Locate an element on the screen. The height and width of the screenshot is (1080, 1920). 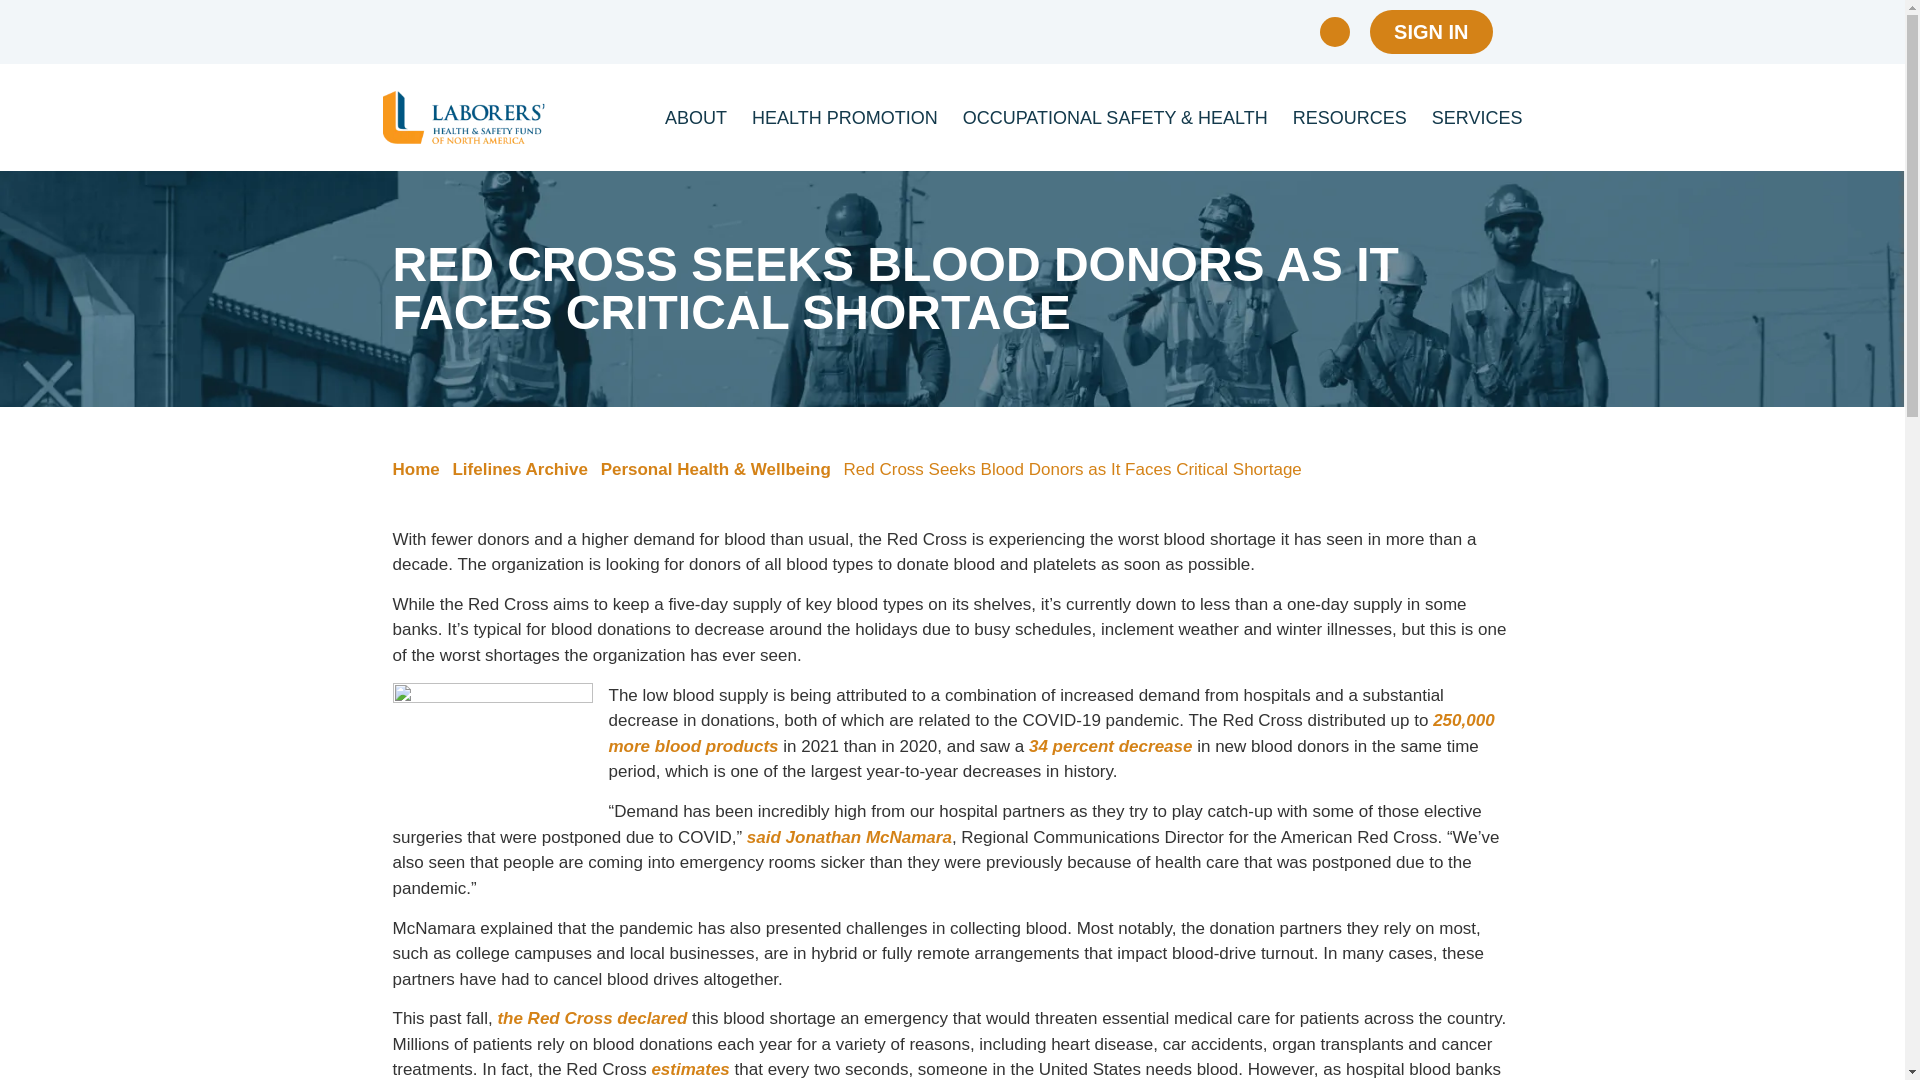
HEALTH PROMOTION is located at coordinates (845, 116).